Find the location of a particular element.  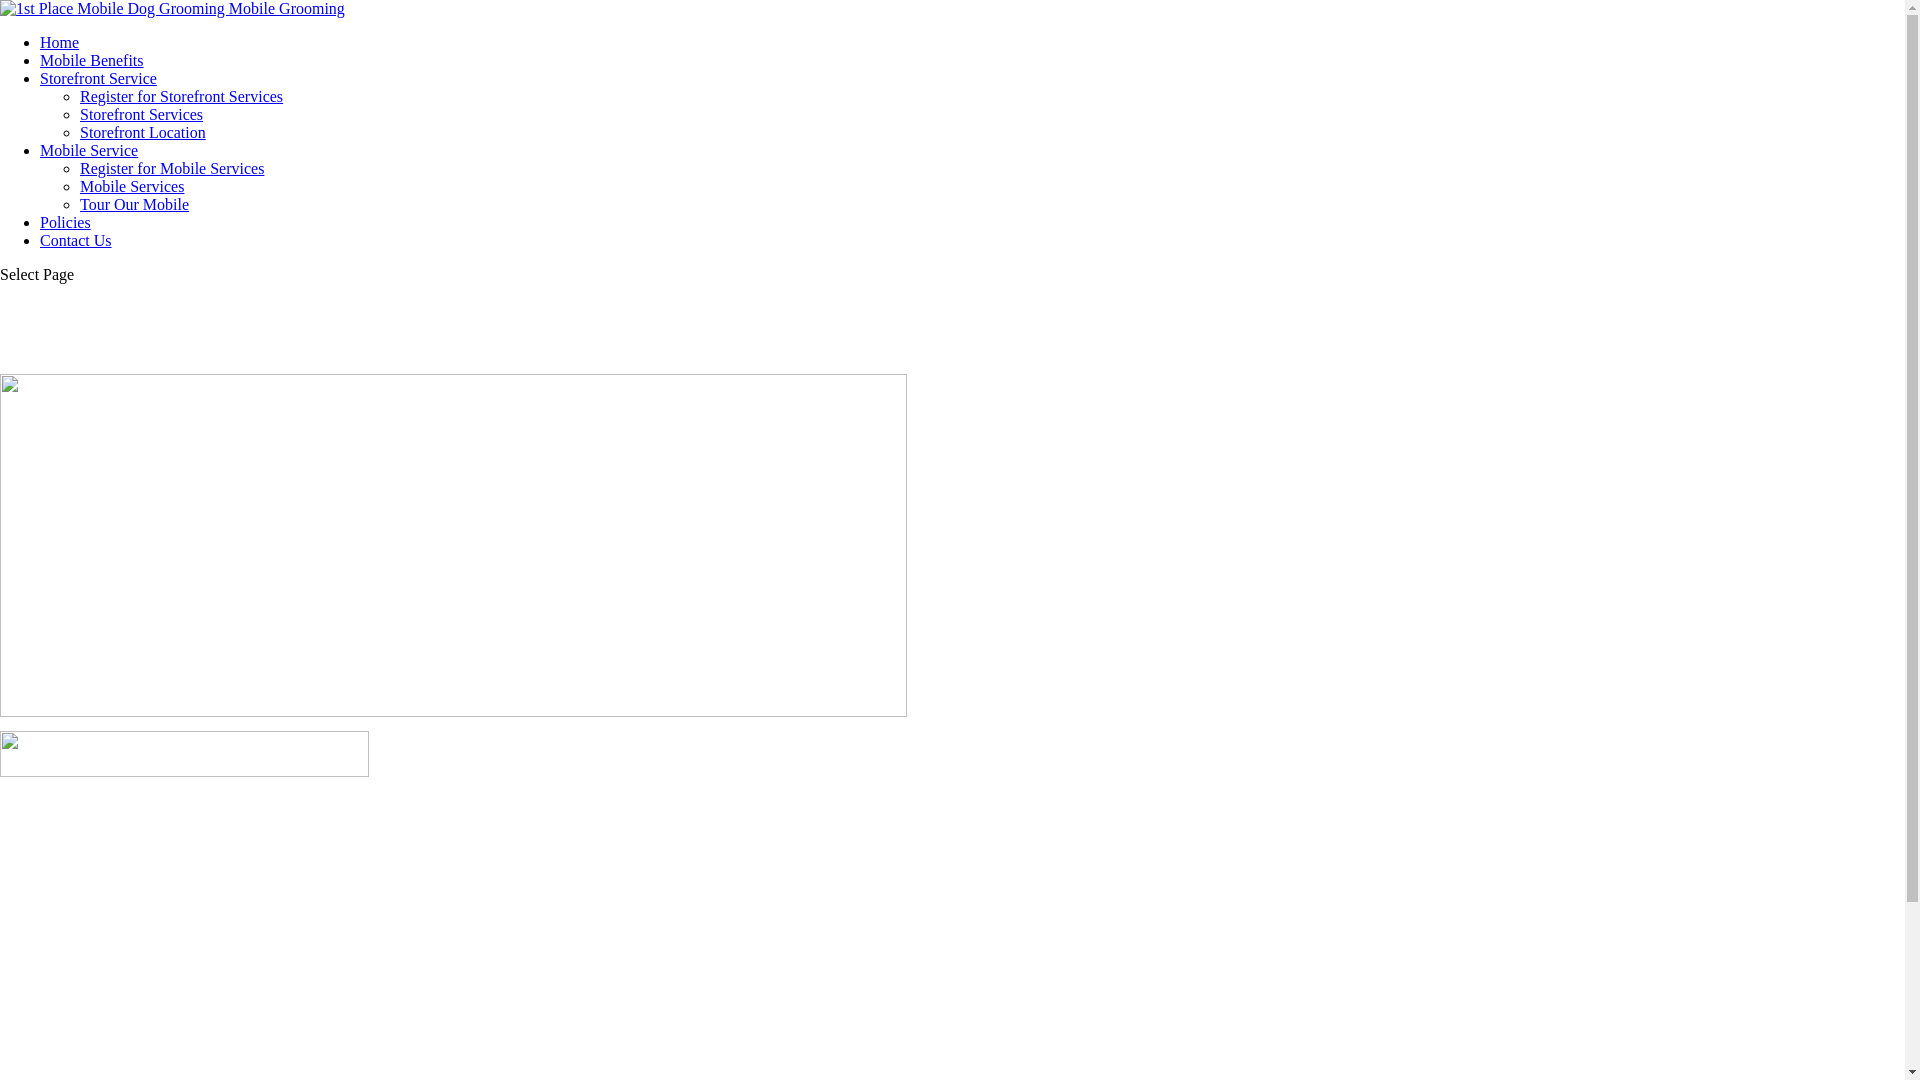

Mobile Benefits is located at coordinates (92, 60).